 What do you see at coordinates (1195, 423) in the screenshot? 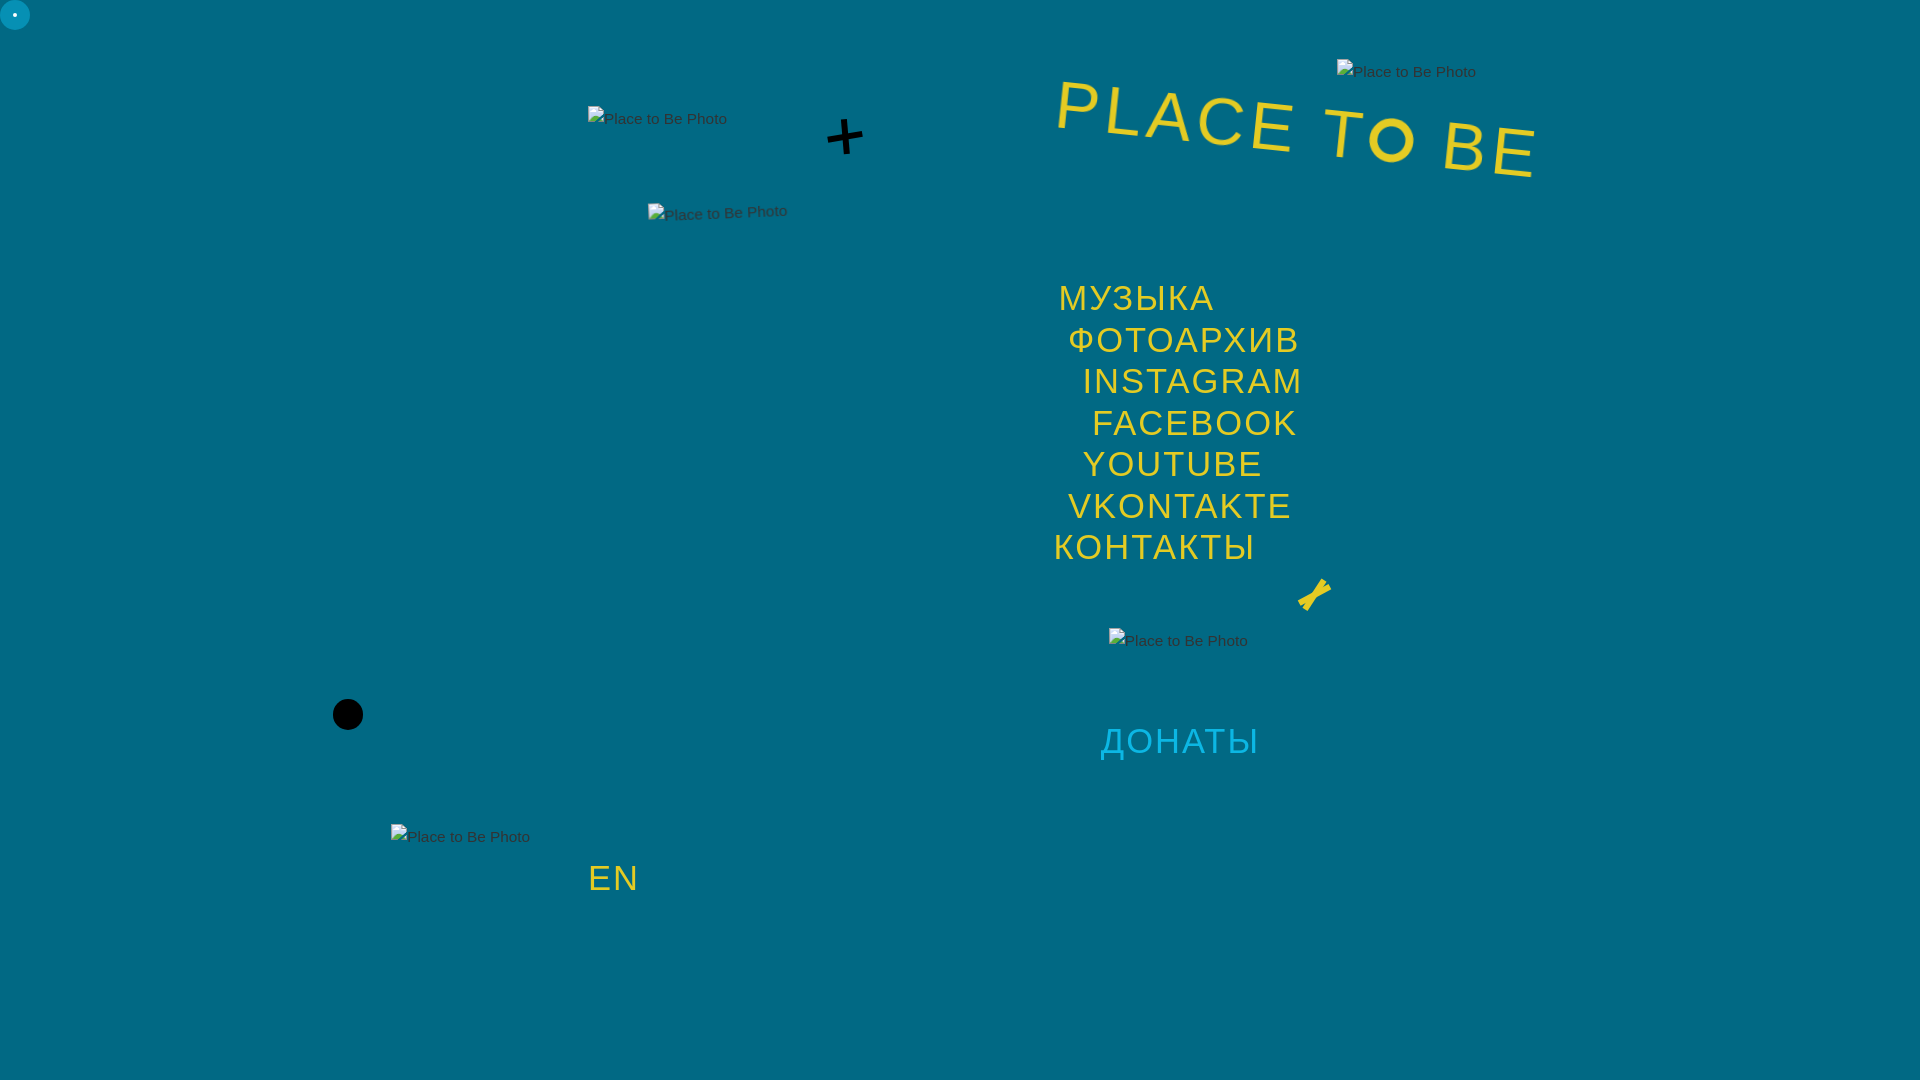
I see `FACEBOOK` at bounding box center [1195, 423].